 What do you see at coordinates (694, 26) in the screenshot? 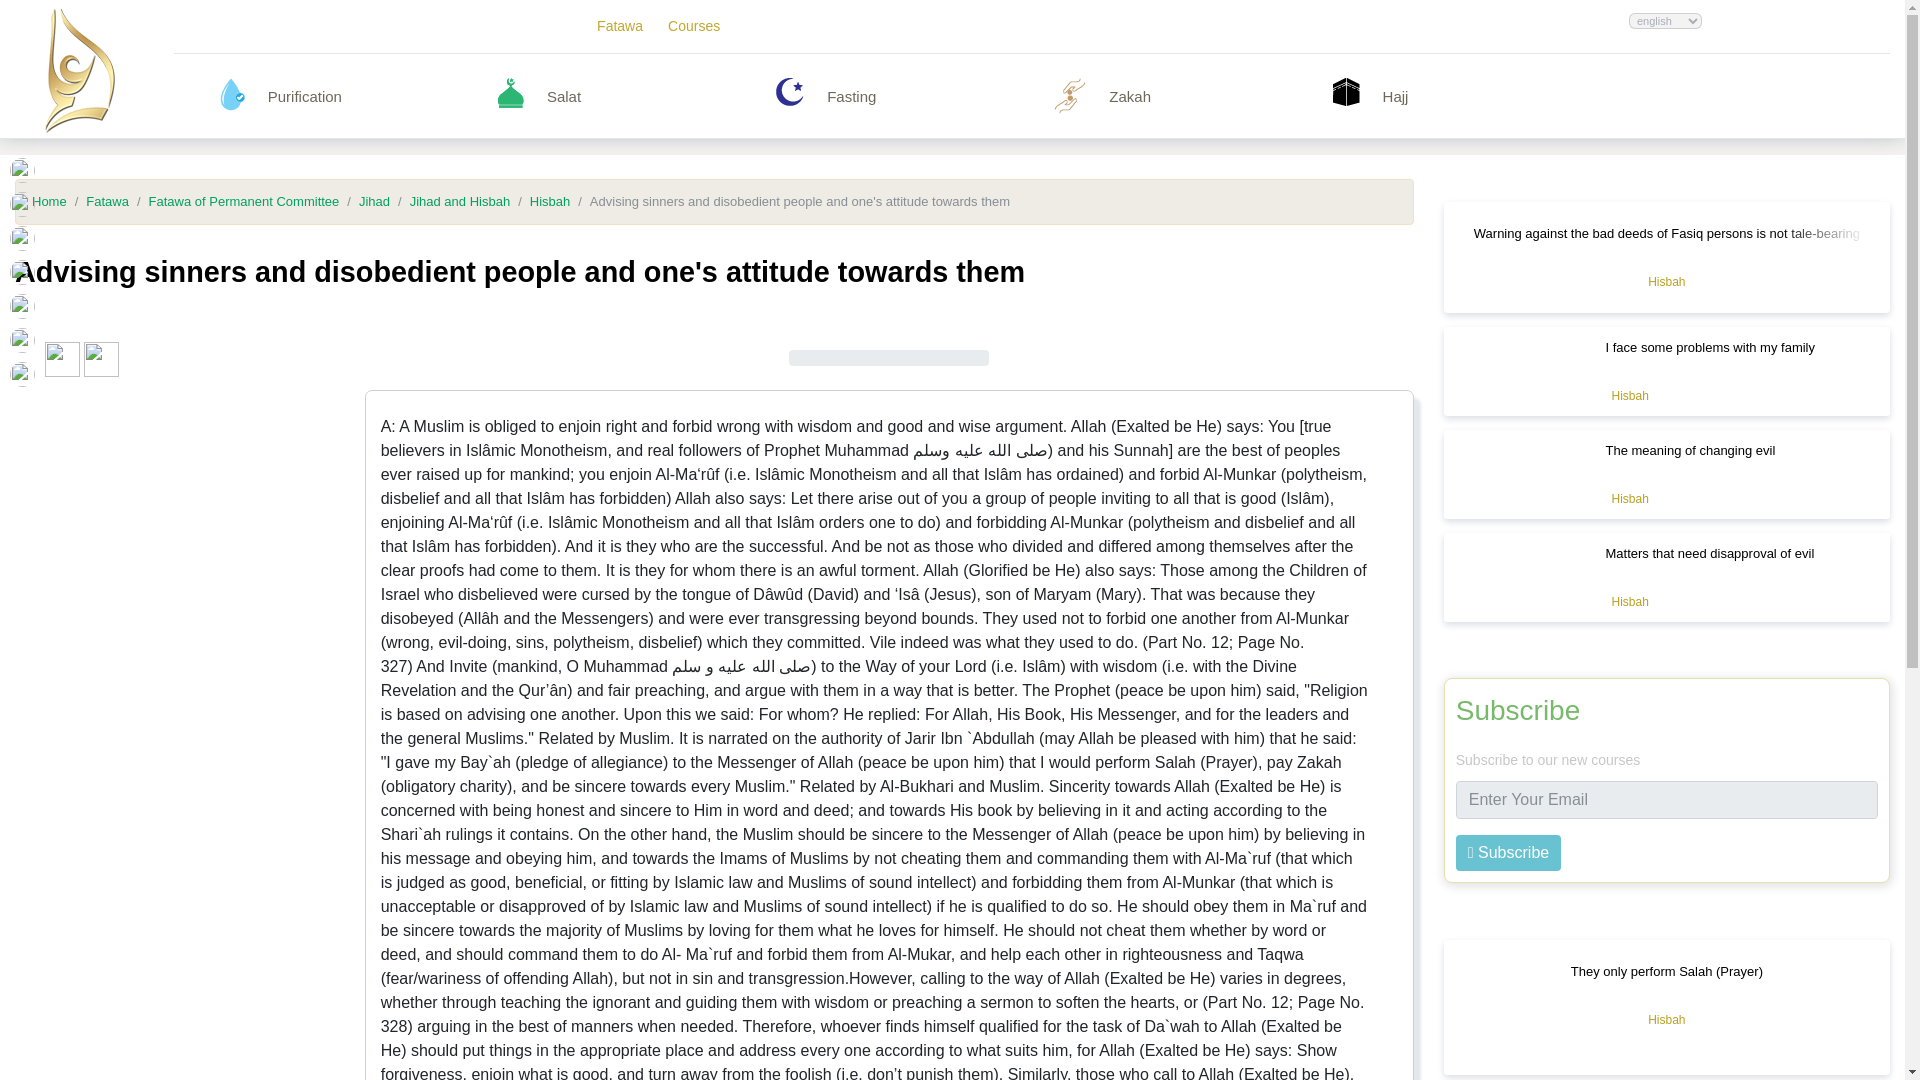
I see `Courses` at bounding box center [694, 26].